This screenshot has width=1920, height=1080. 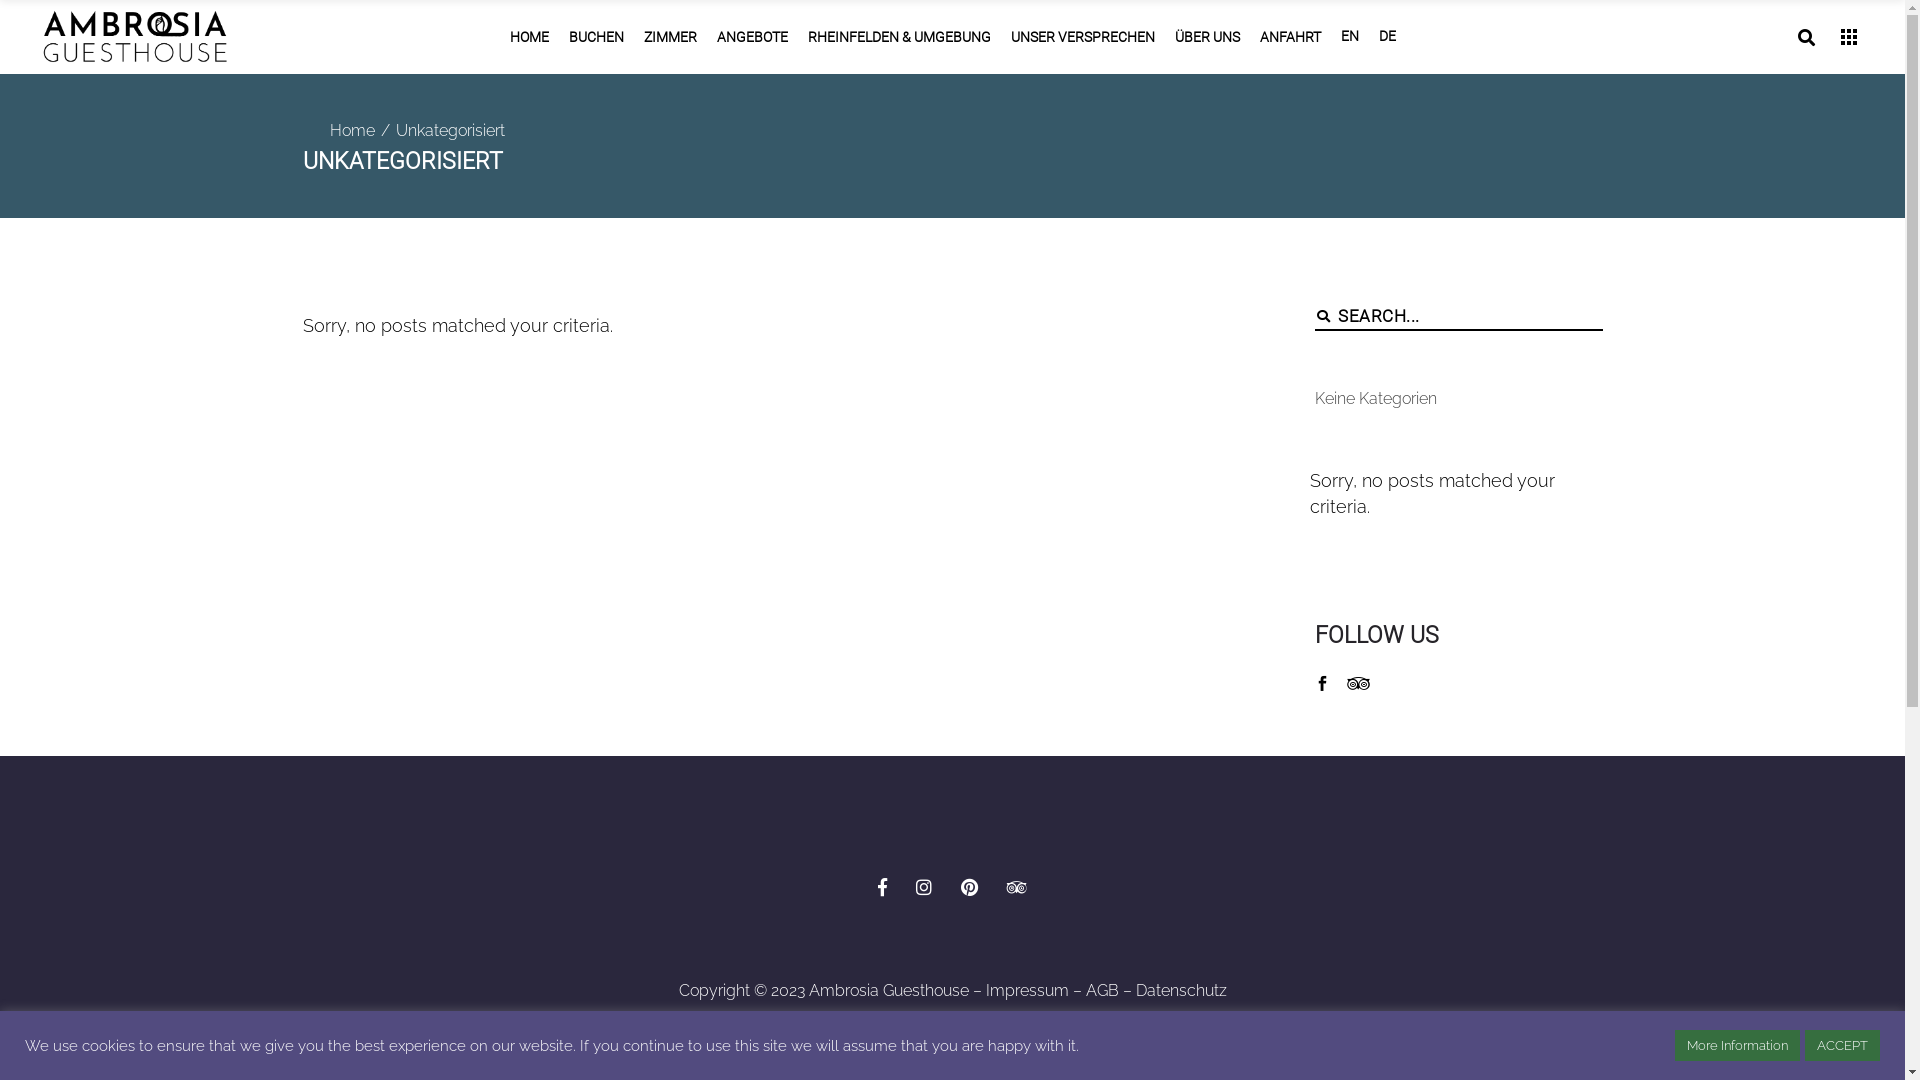 I want to click on Search for:, so click(x=1470, y=316).